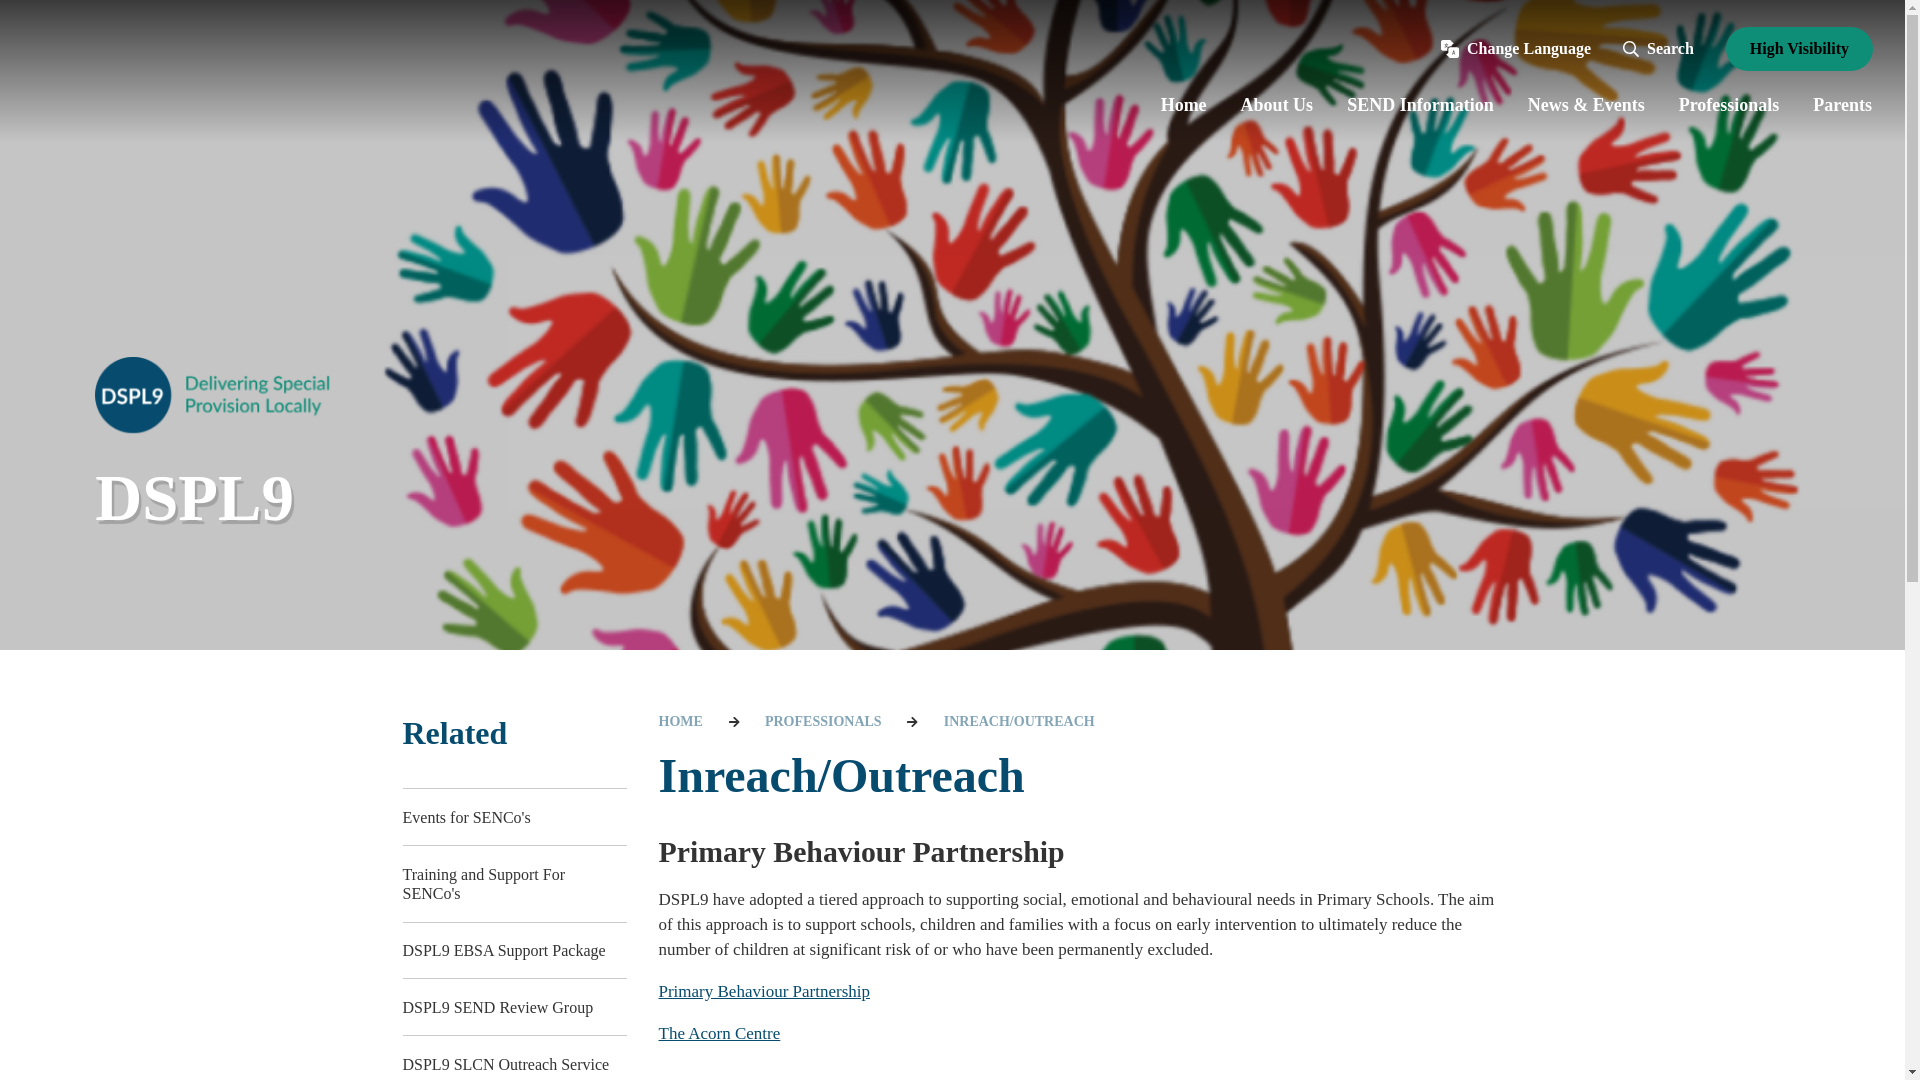 This screenshot has width=1920, height=1080. I want to click on Change Language, so click(1516, 48).